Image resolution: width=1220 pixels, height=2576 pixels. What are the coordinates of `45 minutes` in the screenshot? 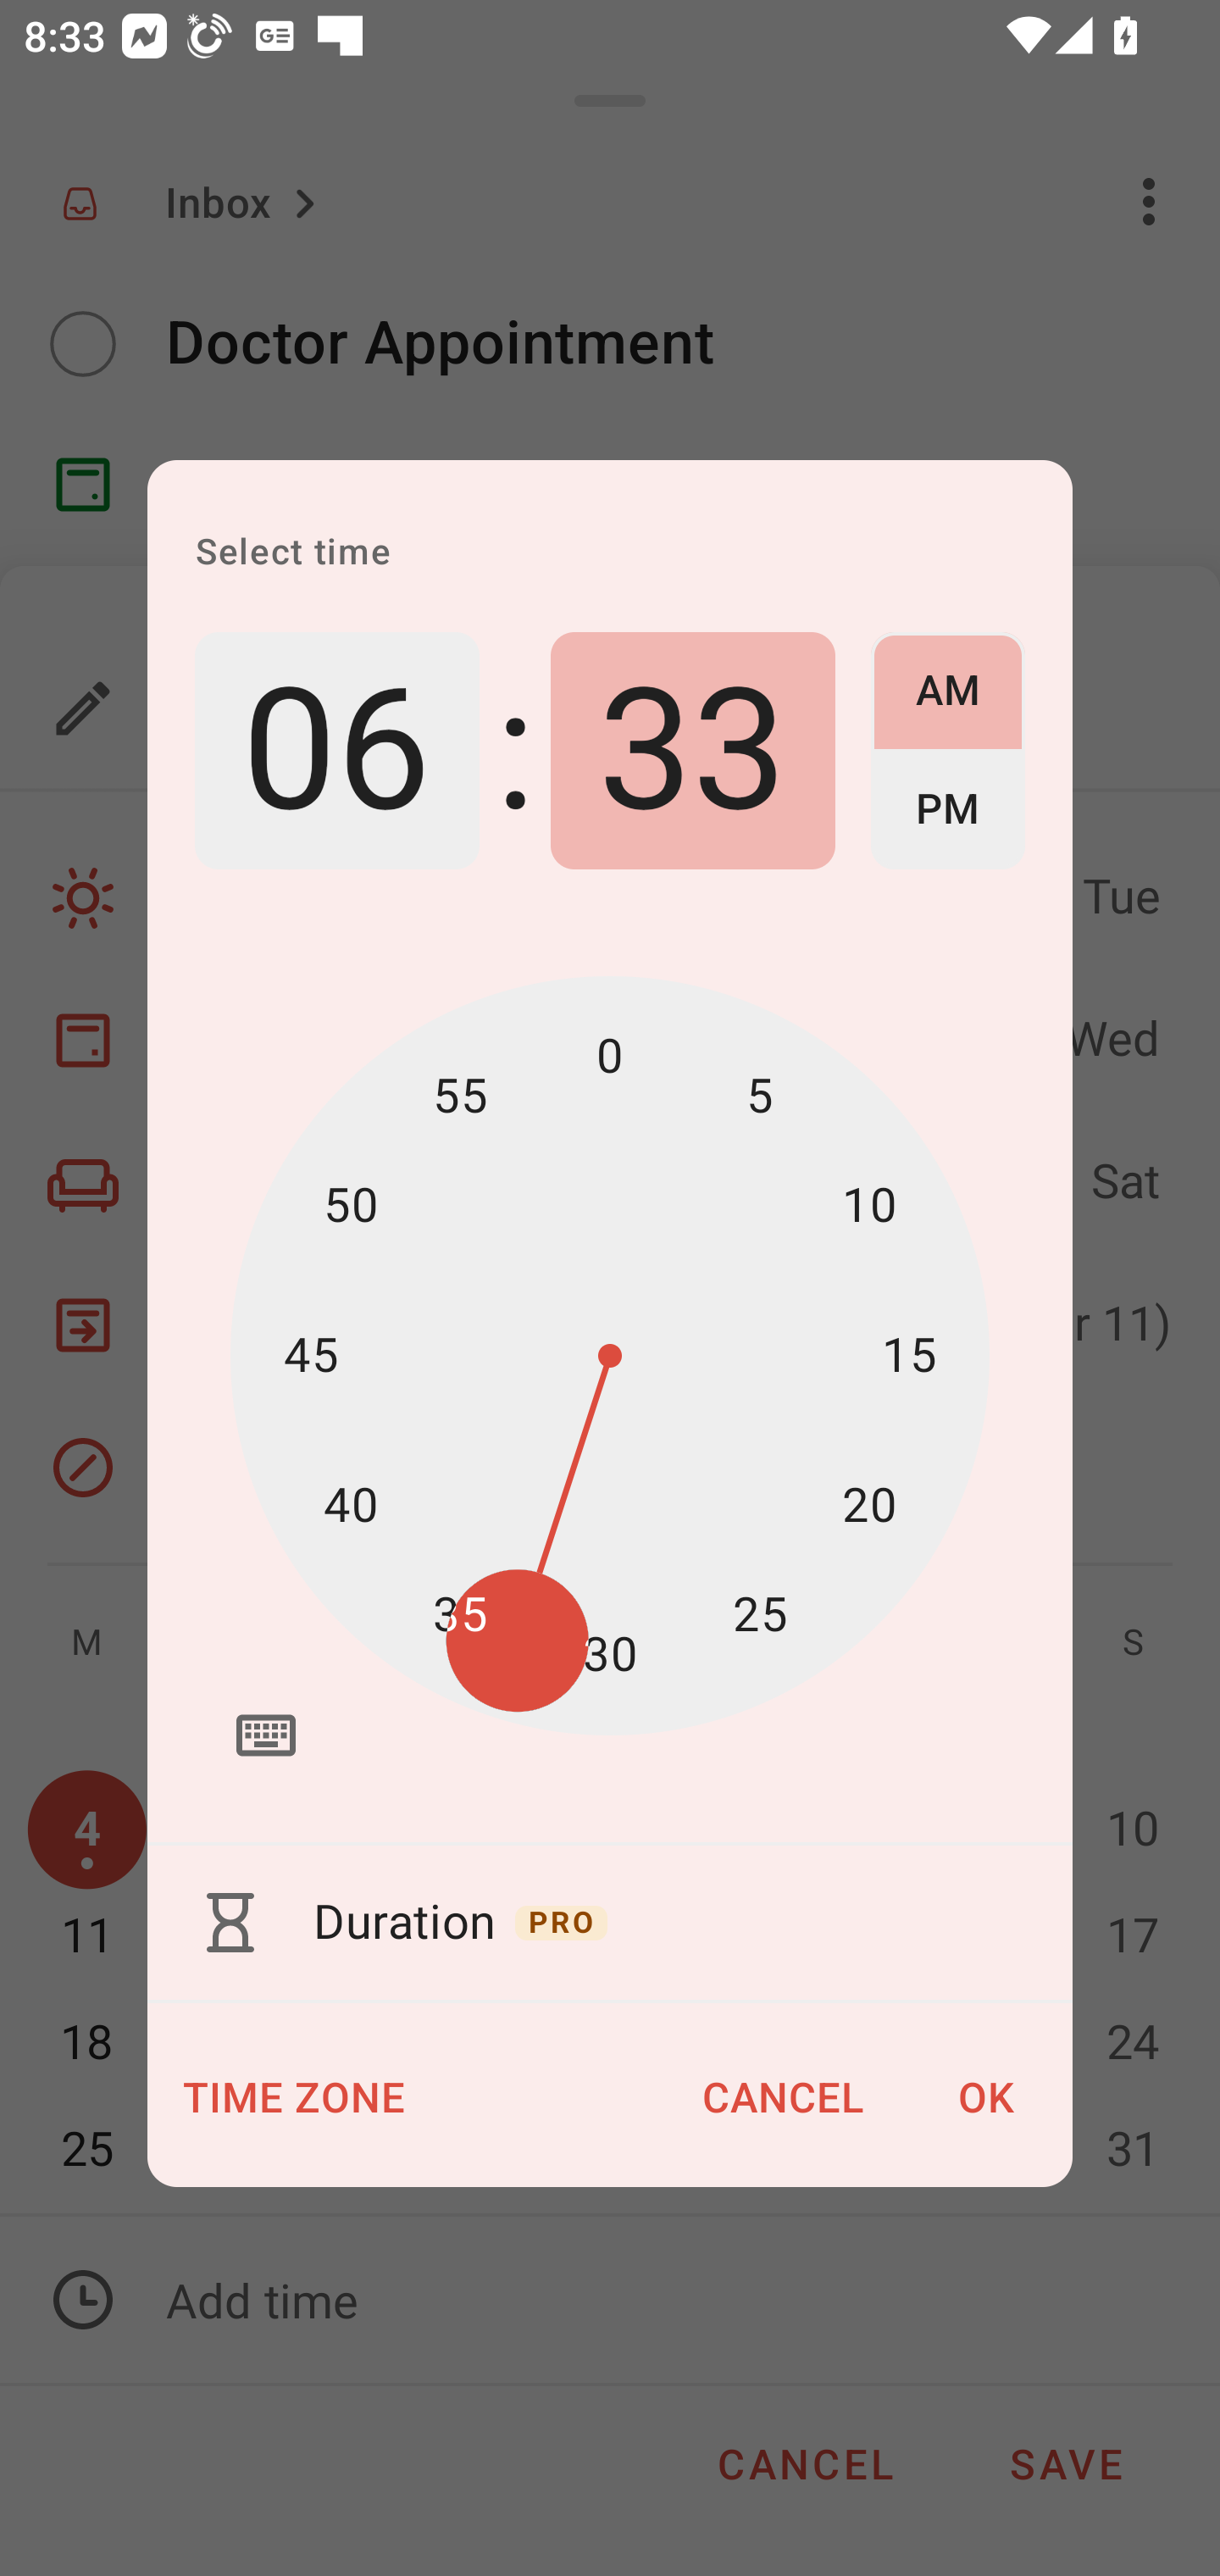 It's located at (310, 1356).